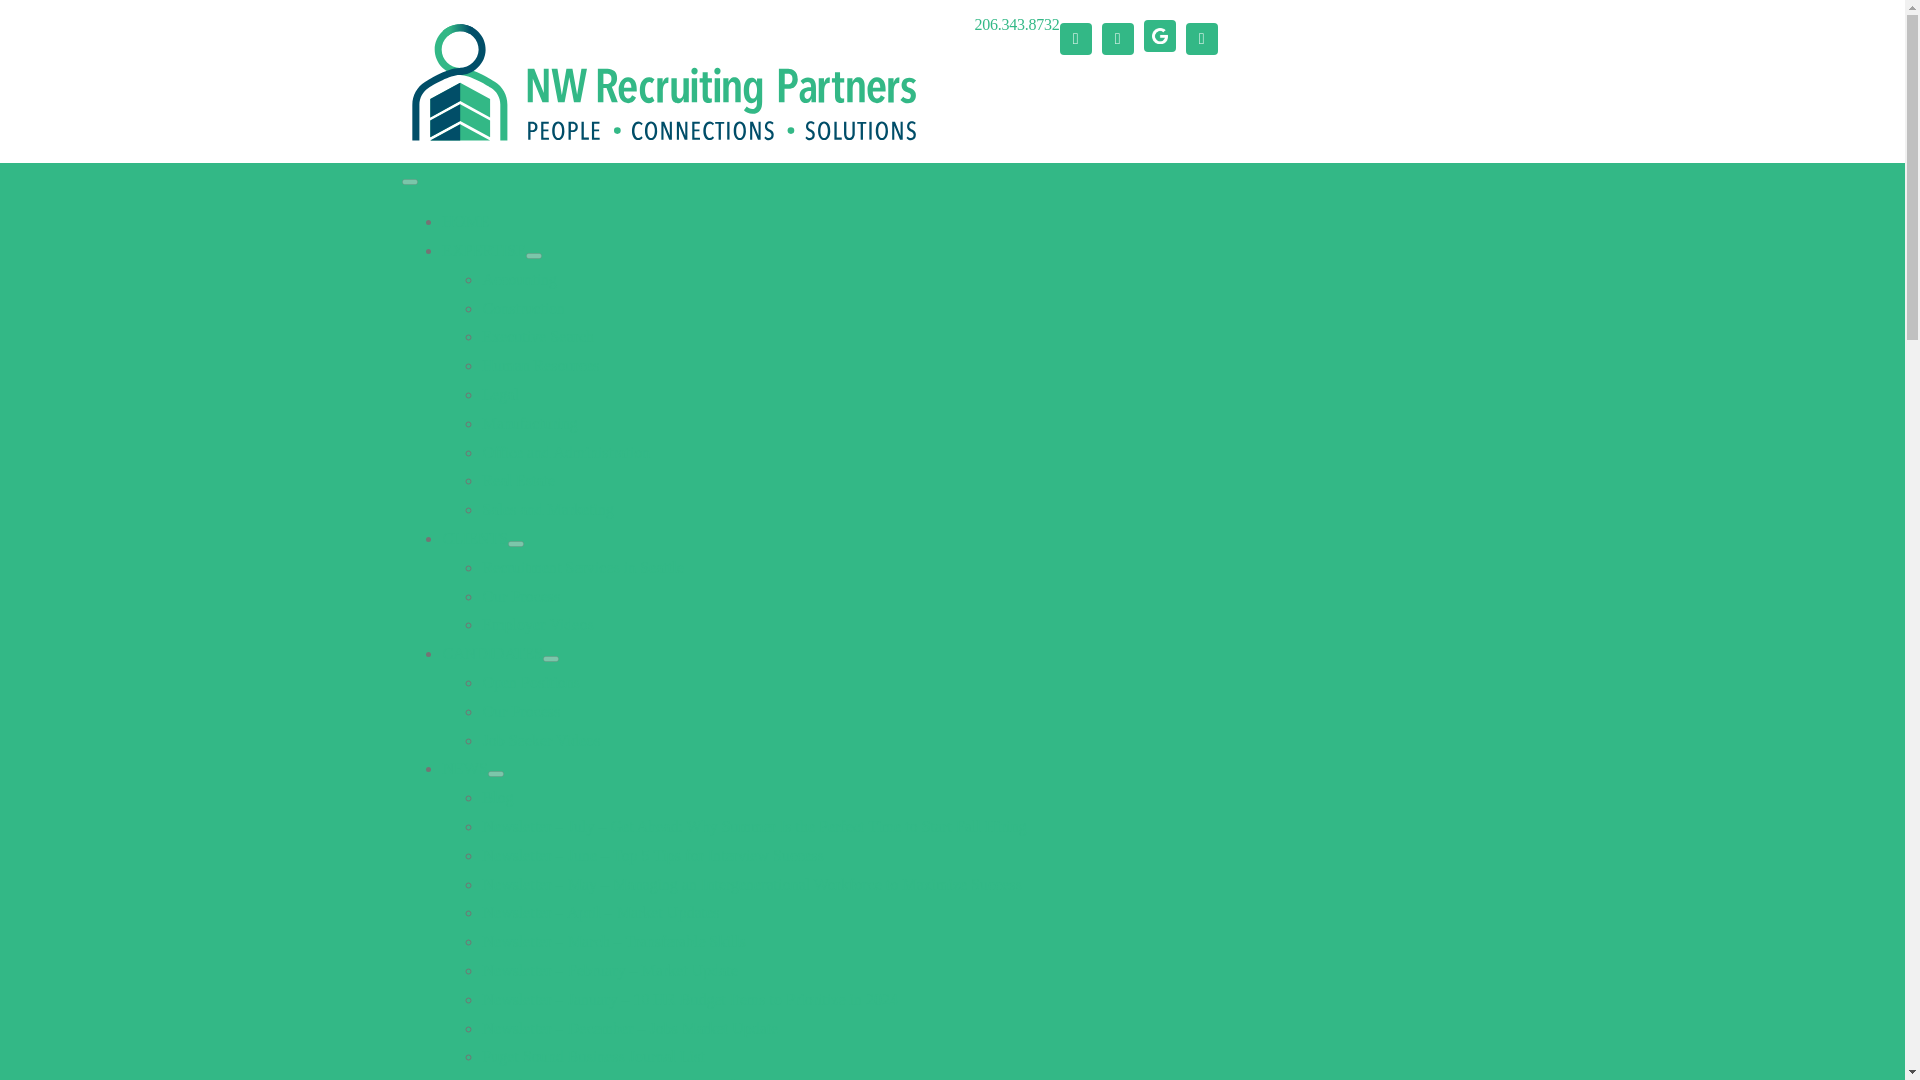  What do you see at coordinates (1202, 38) in the screenshot?
I see `Instagram` at bounding box center [1202, 38].